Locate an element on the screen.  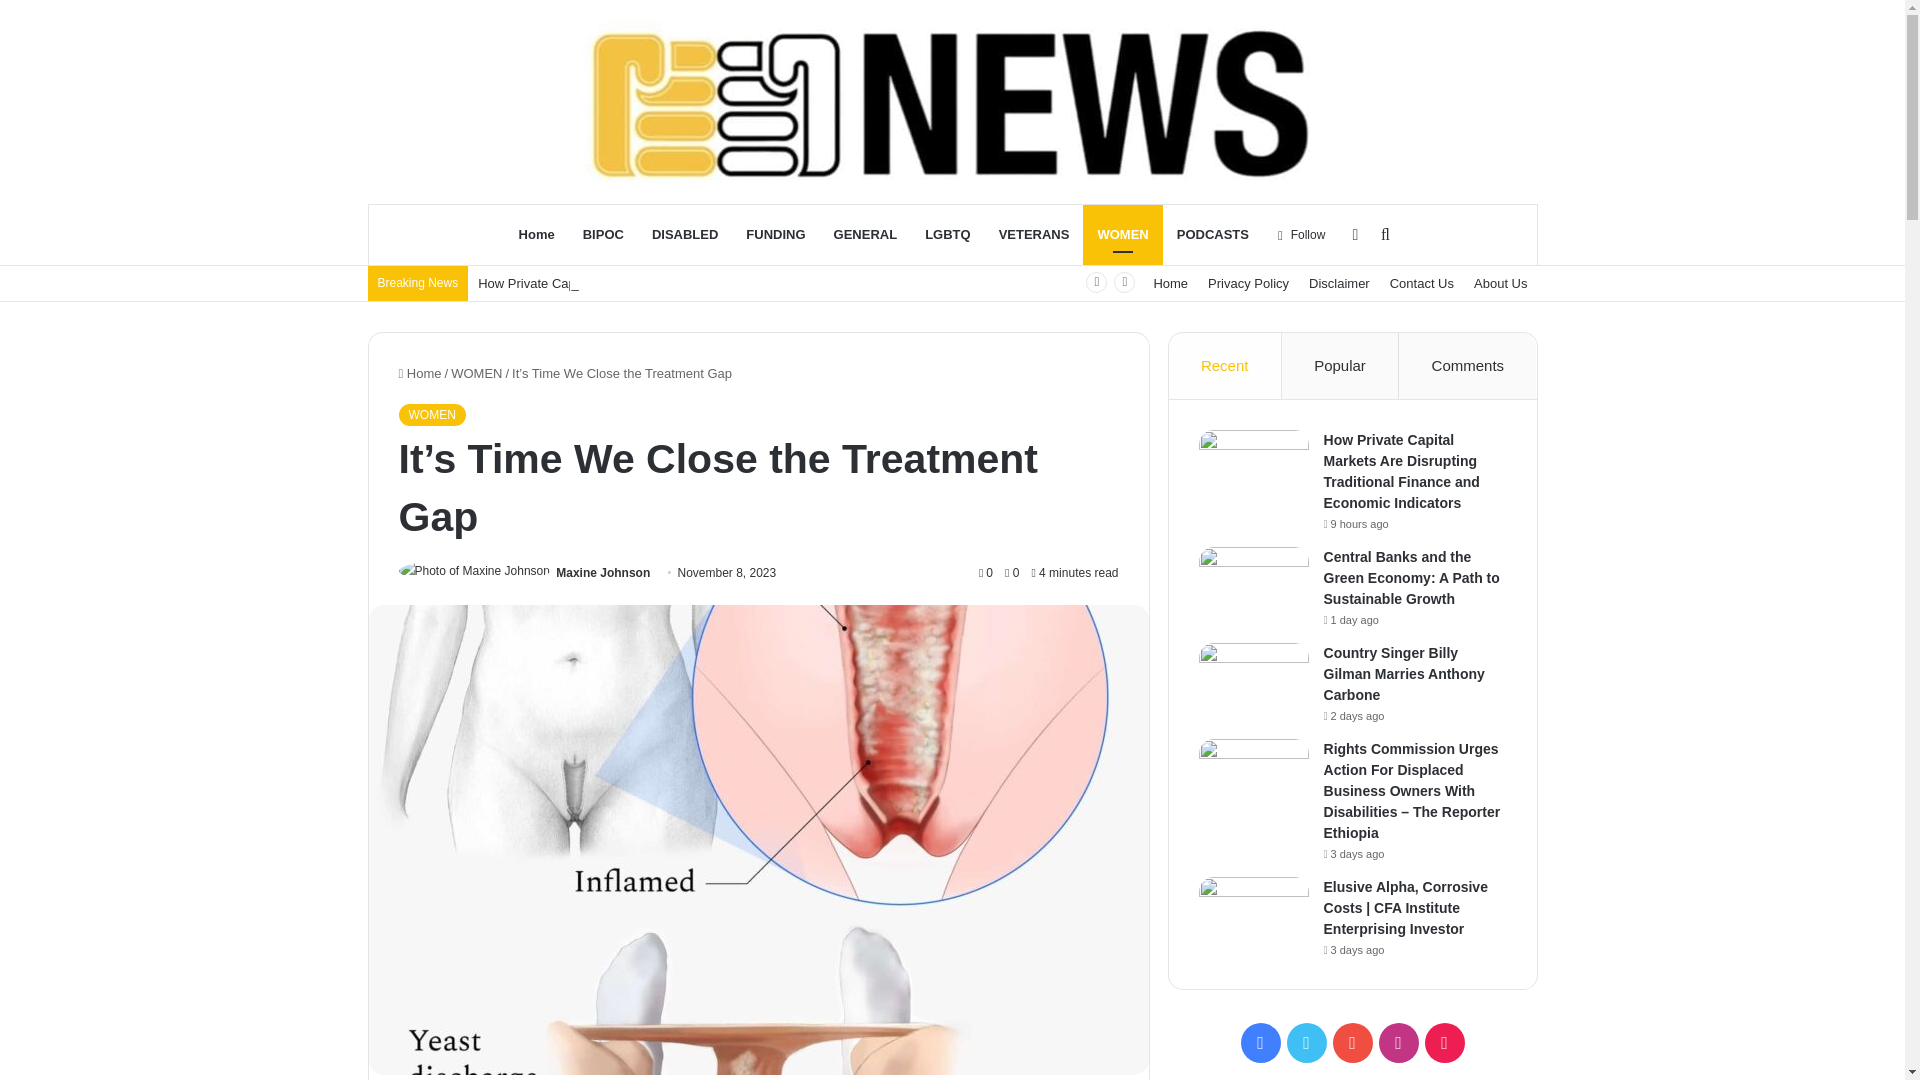
Home is located at coordinates (1170, 283).